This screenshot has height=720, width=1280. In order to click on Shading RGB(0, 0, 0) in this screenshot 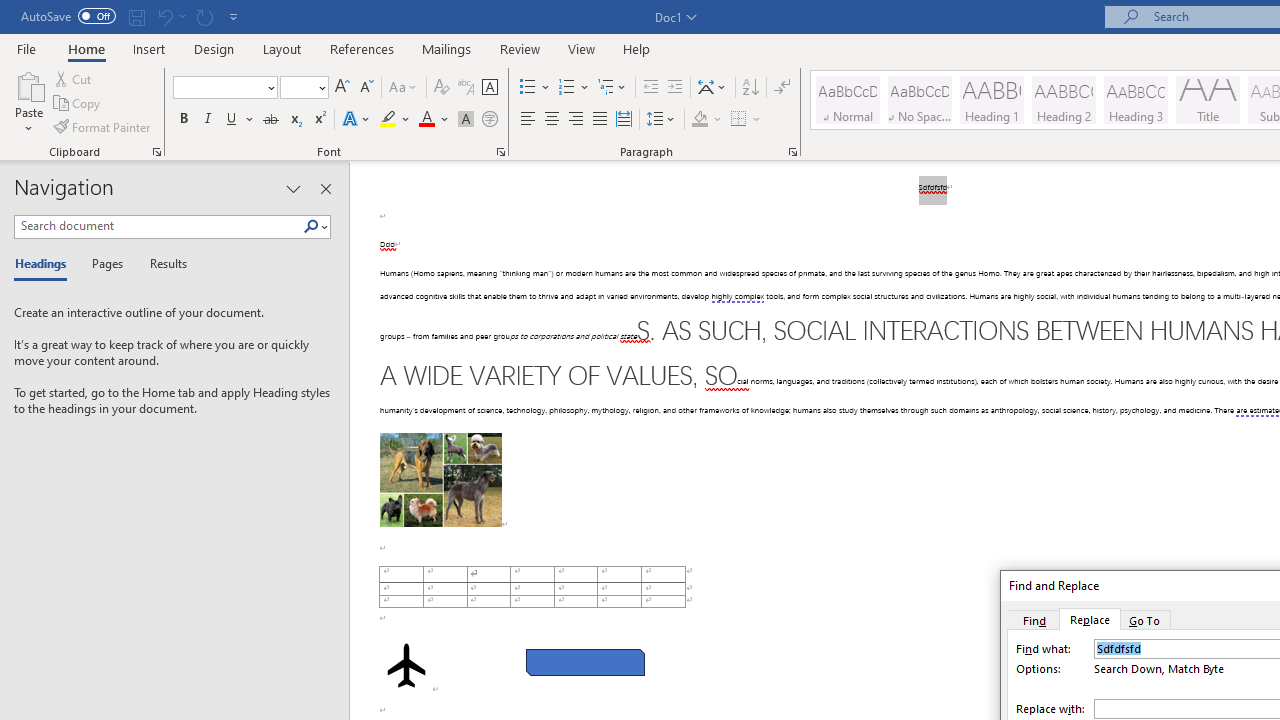, I will do `click(699, 120)`.